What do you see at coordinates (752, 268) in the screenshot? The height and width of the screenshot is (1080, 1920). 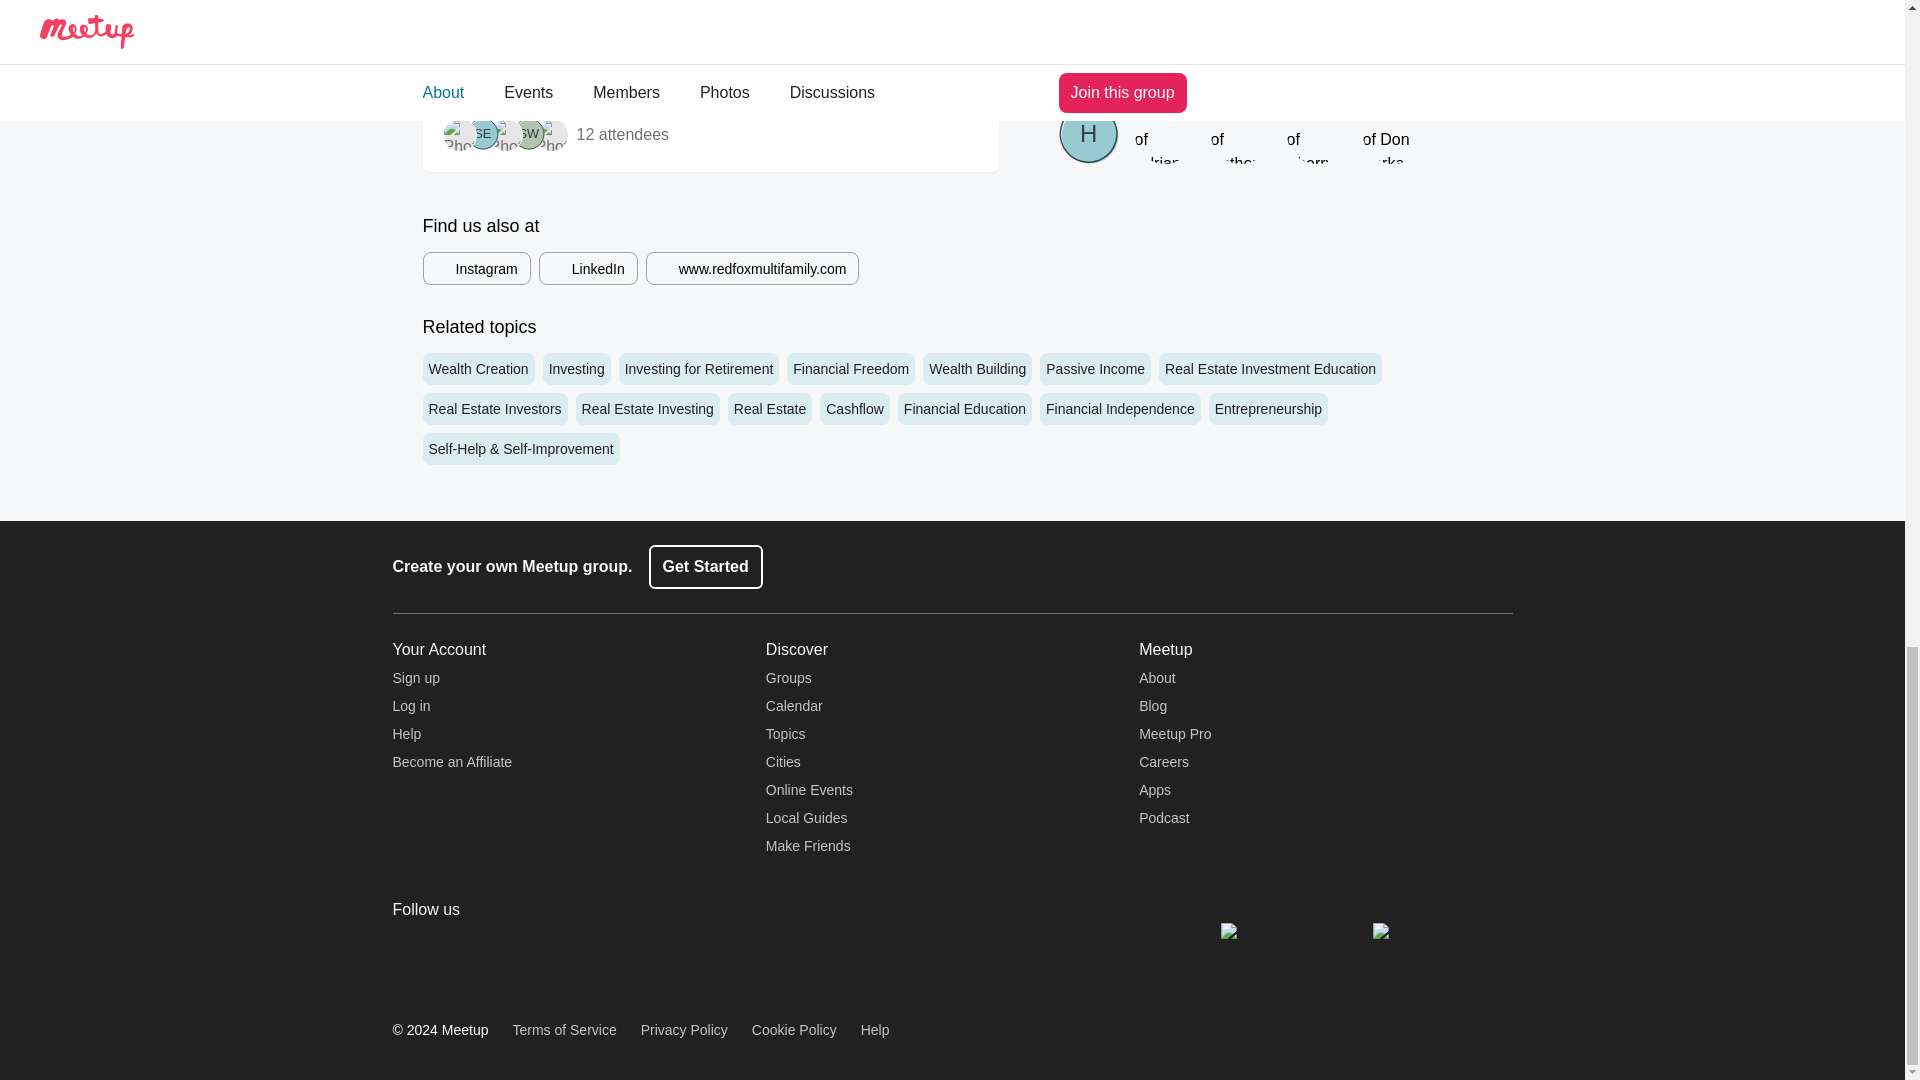 I see `www.redfoxmultifamily.com` at bounding box center [752, 268].